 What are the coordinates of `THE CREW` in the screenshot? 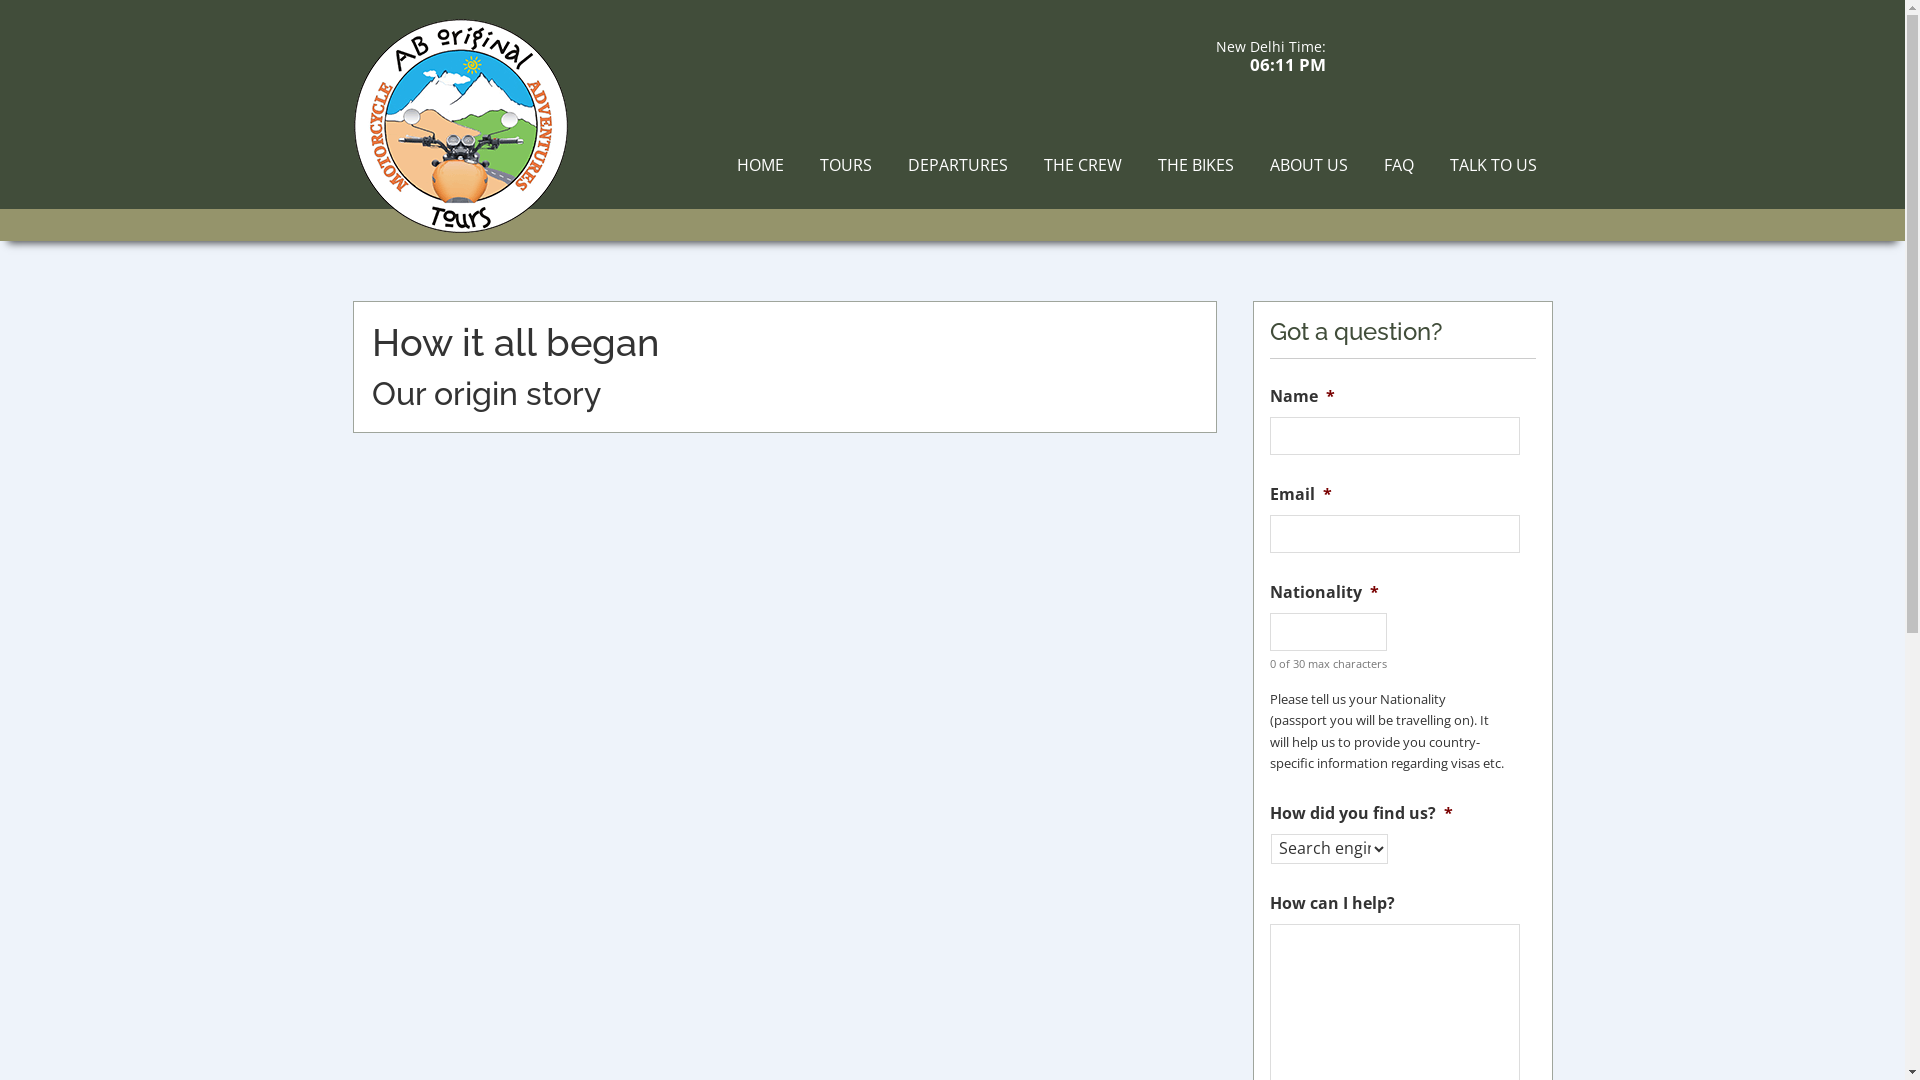 It's located at (1083, 165).